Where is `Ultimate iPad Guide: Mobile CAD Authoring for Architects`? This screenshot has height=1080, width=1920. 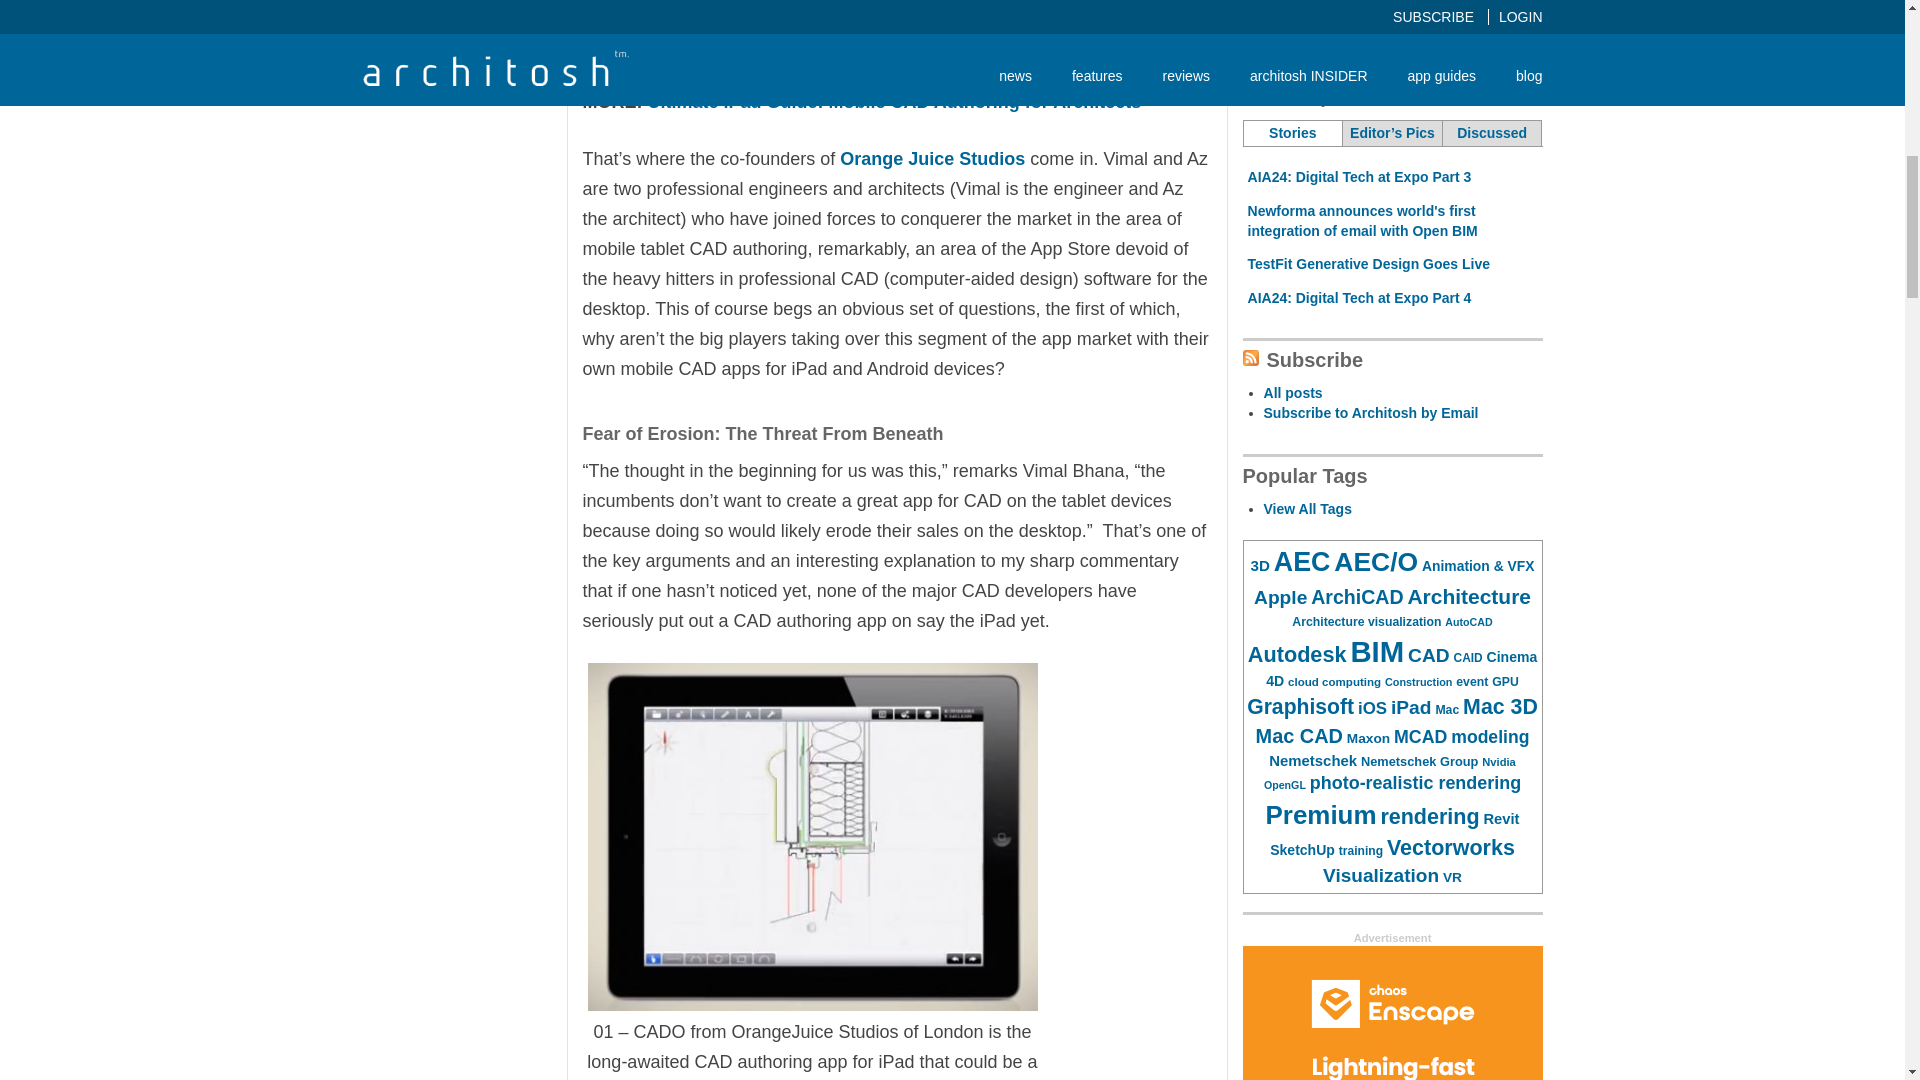
Ultimate iPad Guide: Mobile CAD Authoring for Architects is located at coordinates (895, 102).